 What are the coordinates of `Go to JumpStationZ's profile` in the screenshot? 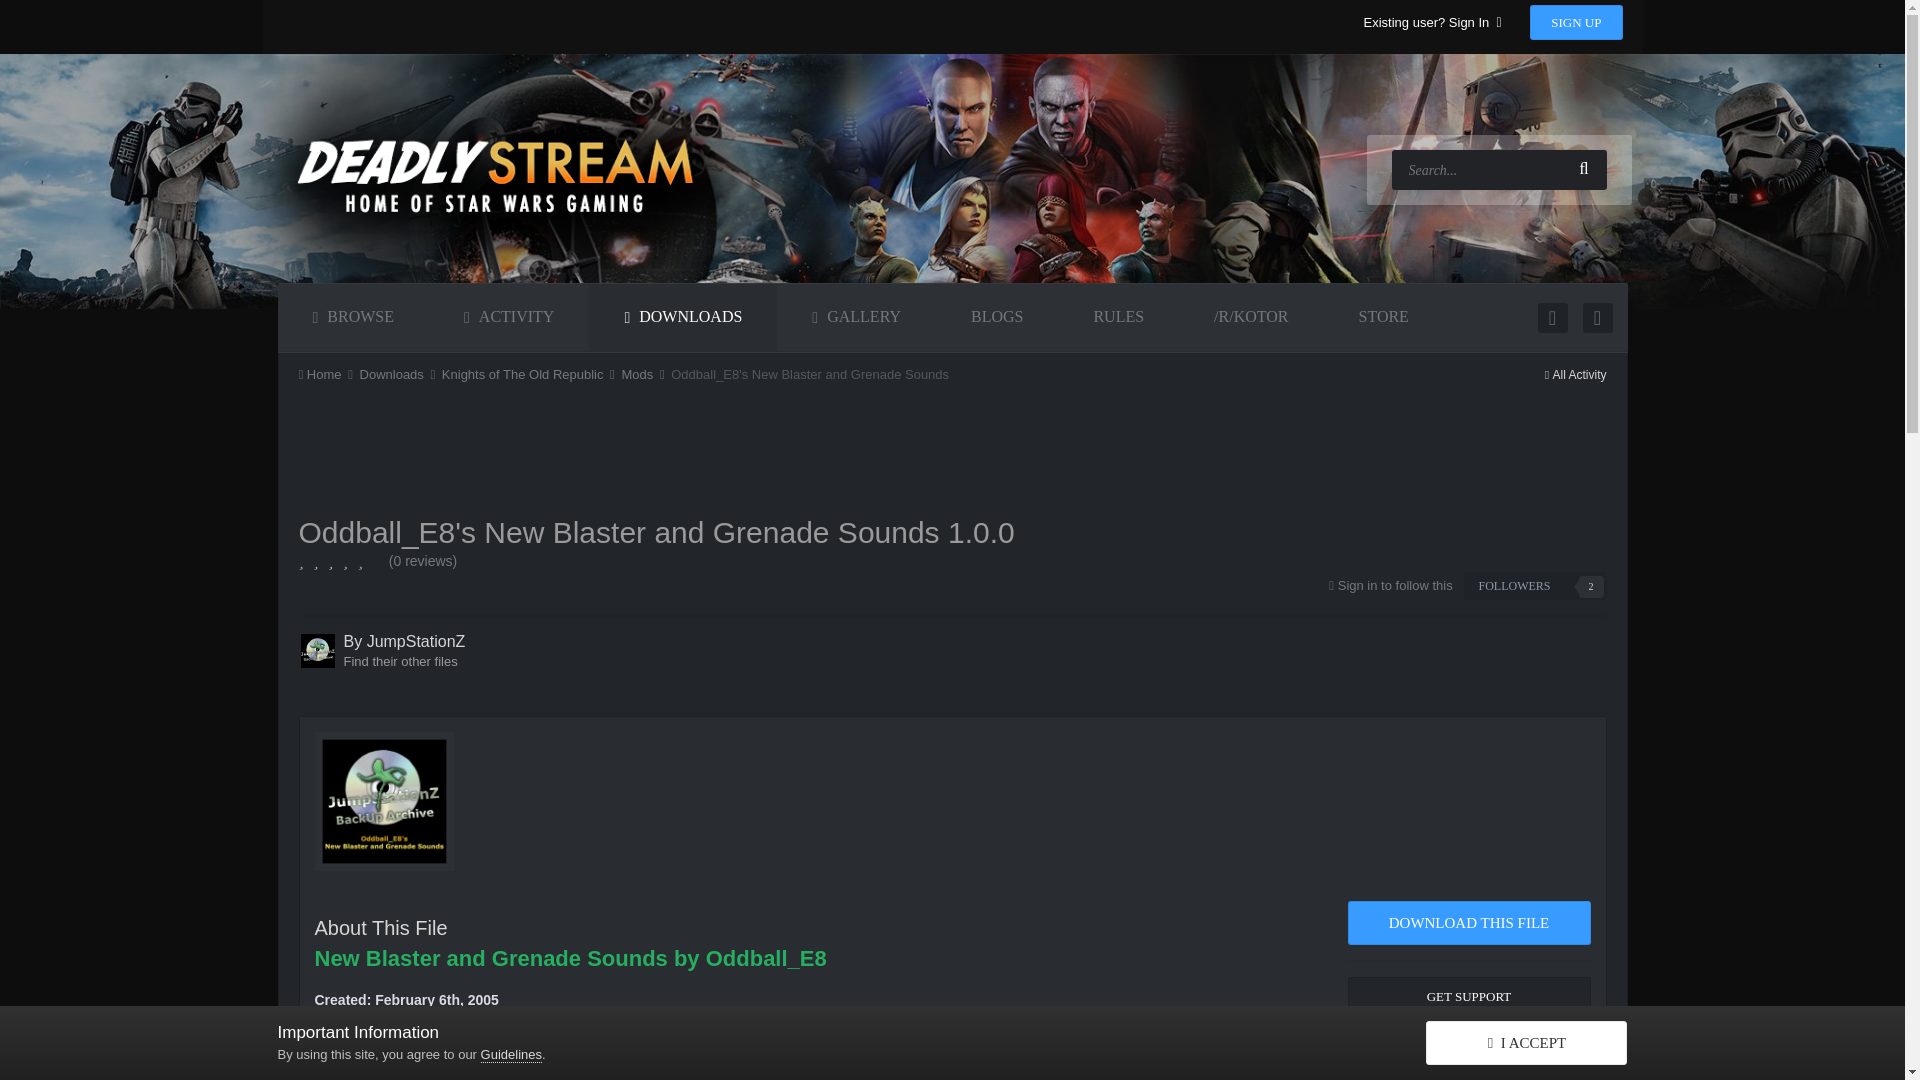 It's located at (316, 650).